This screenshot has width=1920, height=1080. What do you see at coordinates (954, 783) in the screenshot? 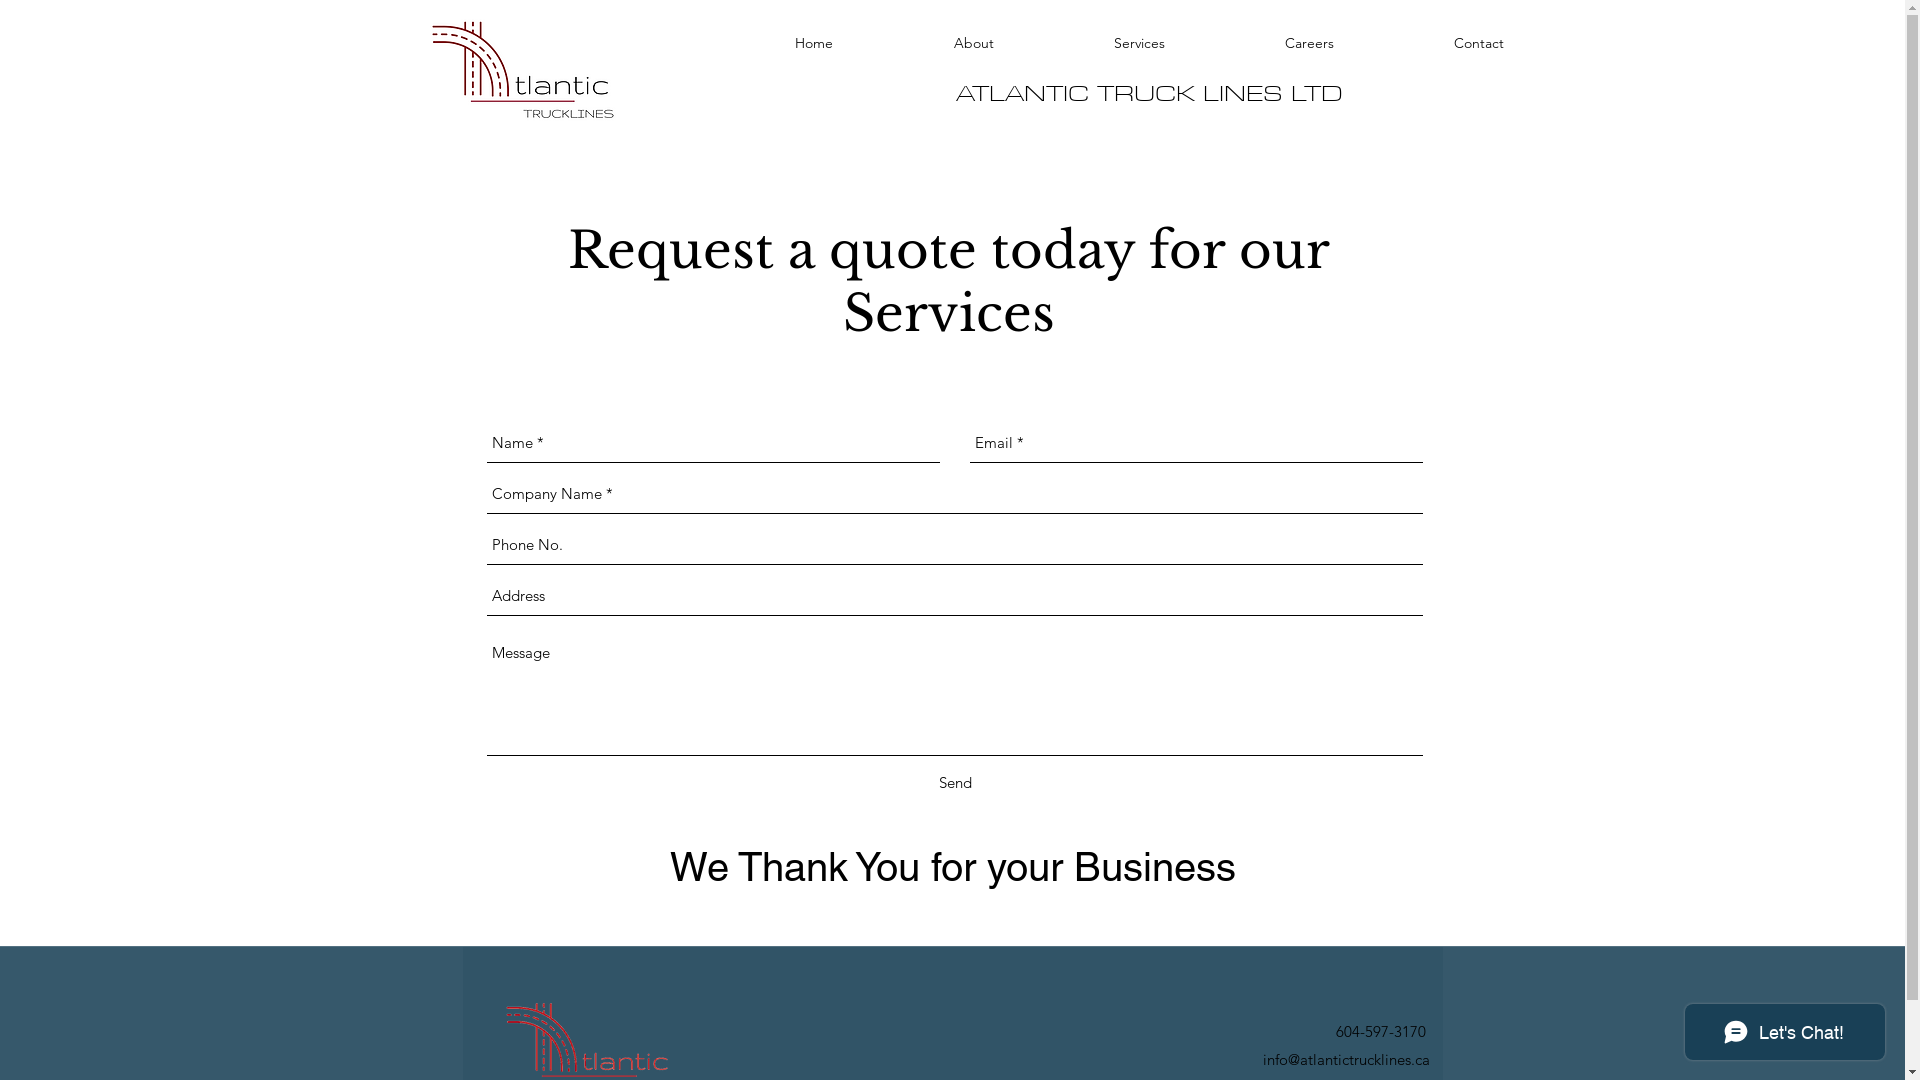
I see `Send` at bounding box center [954, 783].